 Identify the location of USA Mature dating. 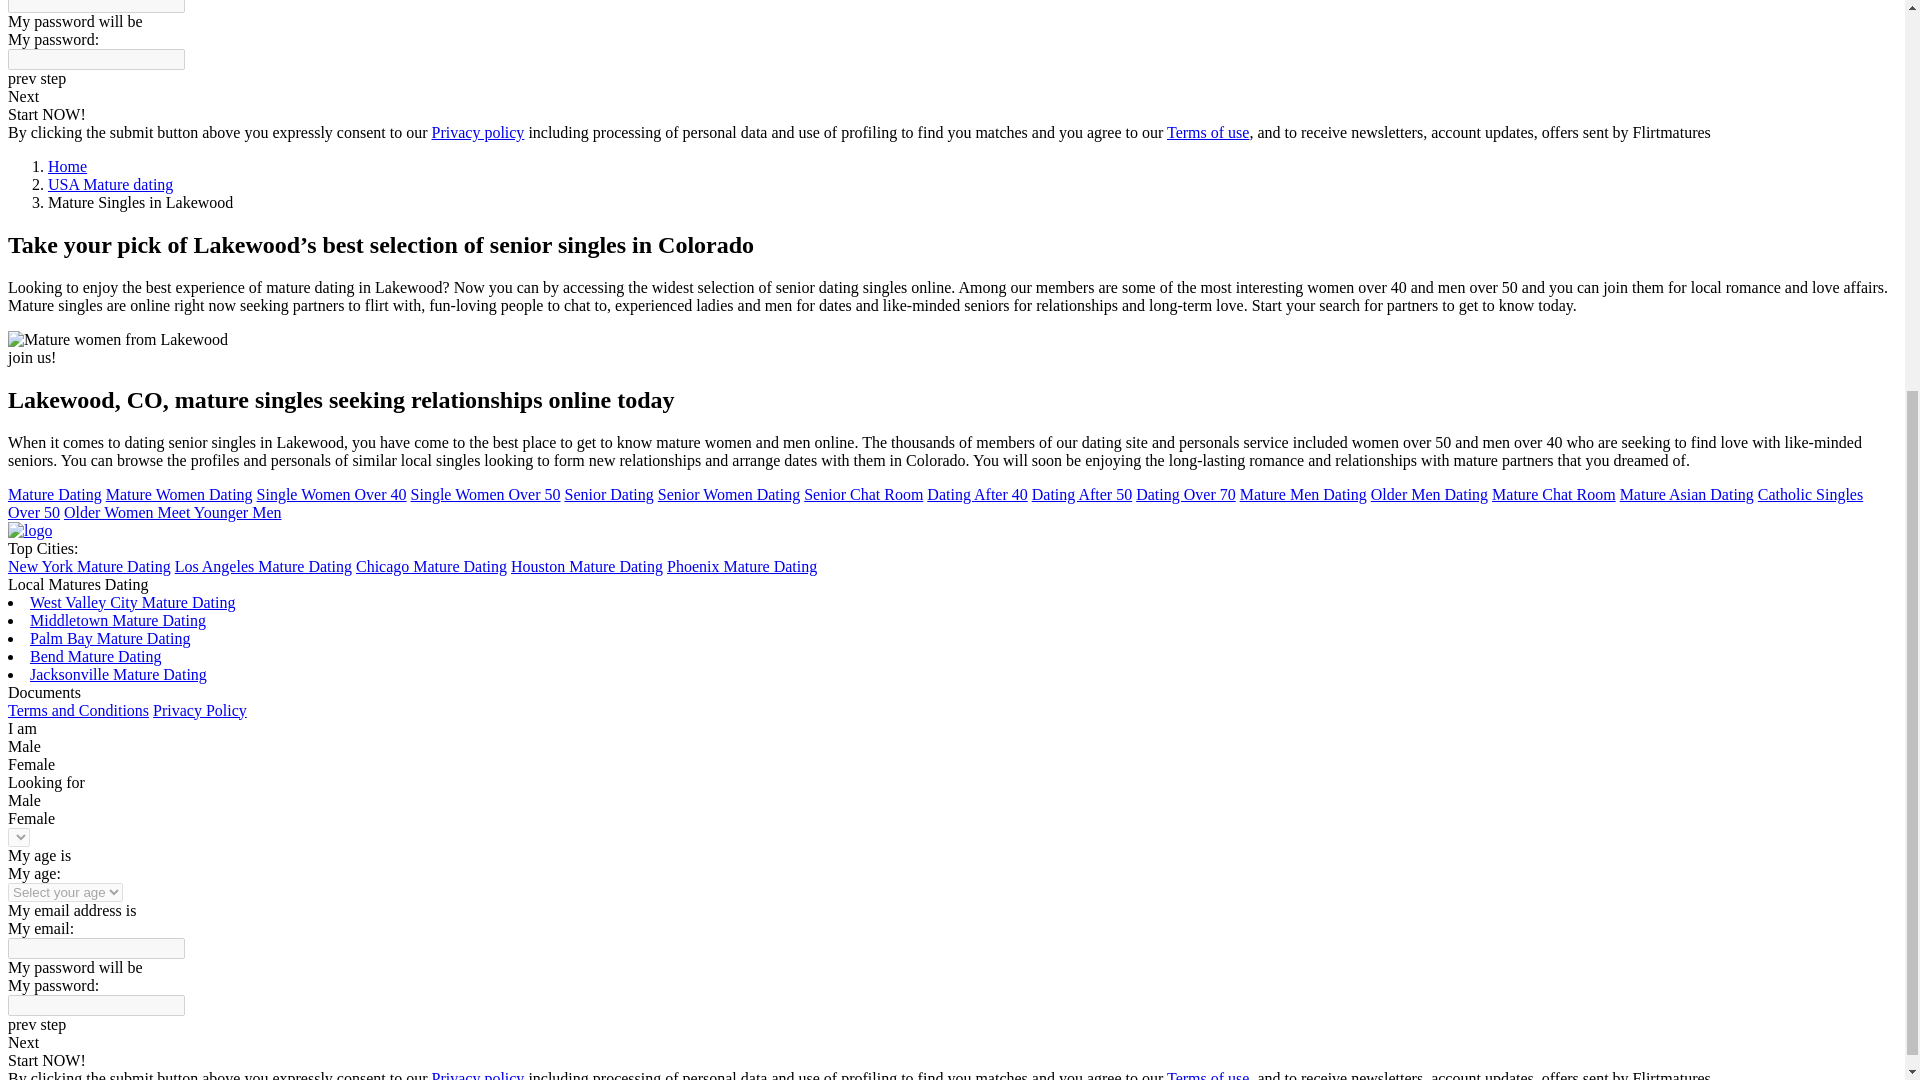
(110, 184).